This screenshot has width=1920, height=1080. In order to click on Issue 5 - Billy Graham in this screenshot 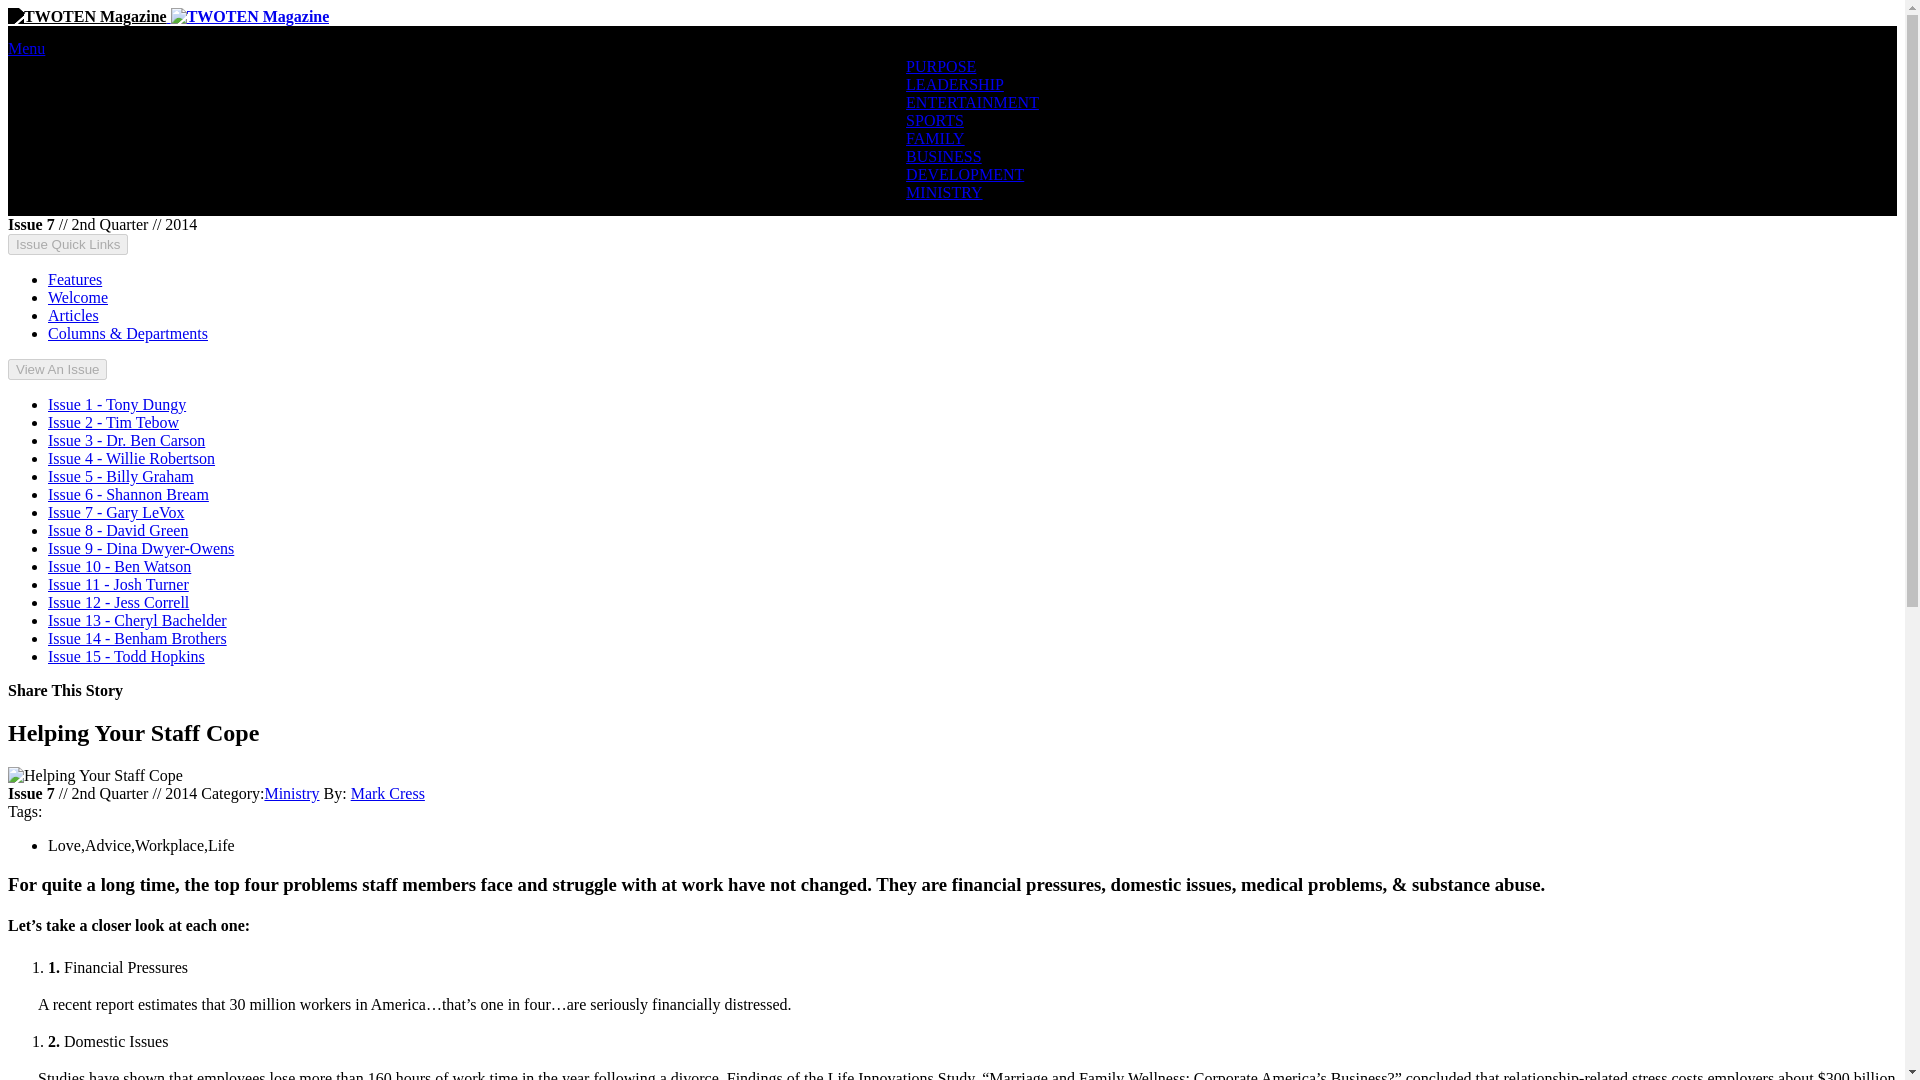, I will do `click(120, 476)`.